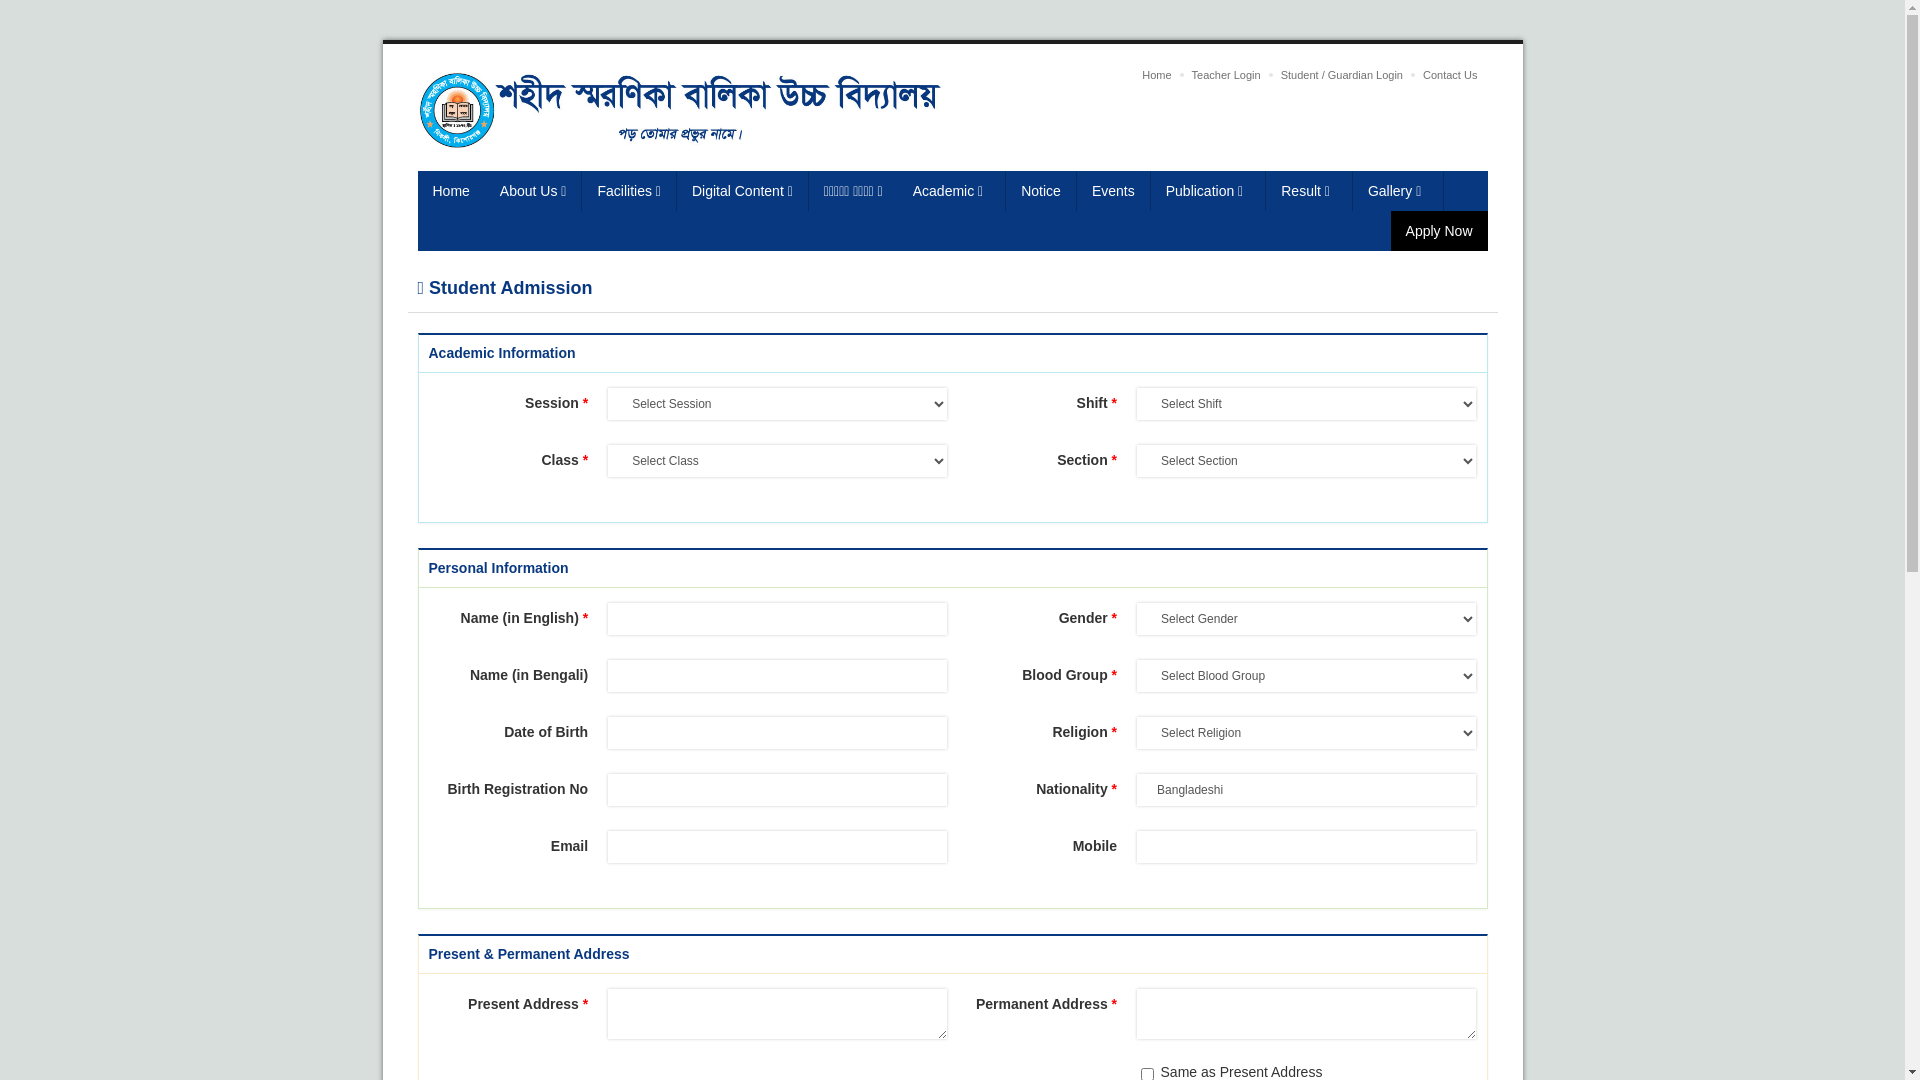 The height and width of the screenshot is (1080, 1920). What do you see at coordinates (952, 191) in the screenshot?
I see `Academic` at bounding box center [952, 191].